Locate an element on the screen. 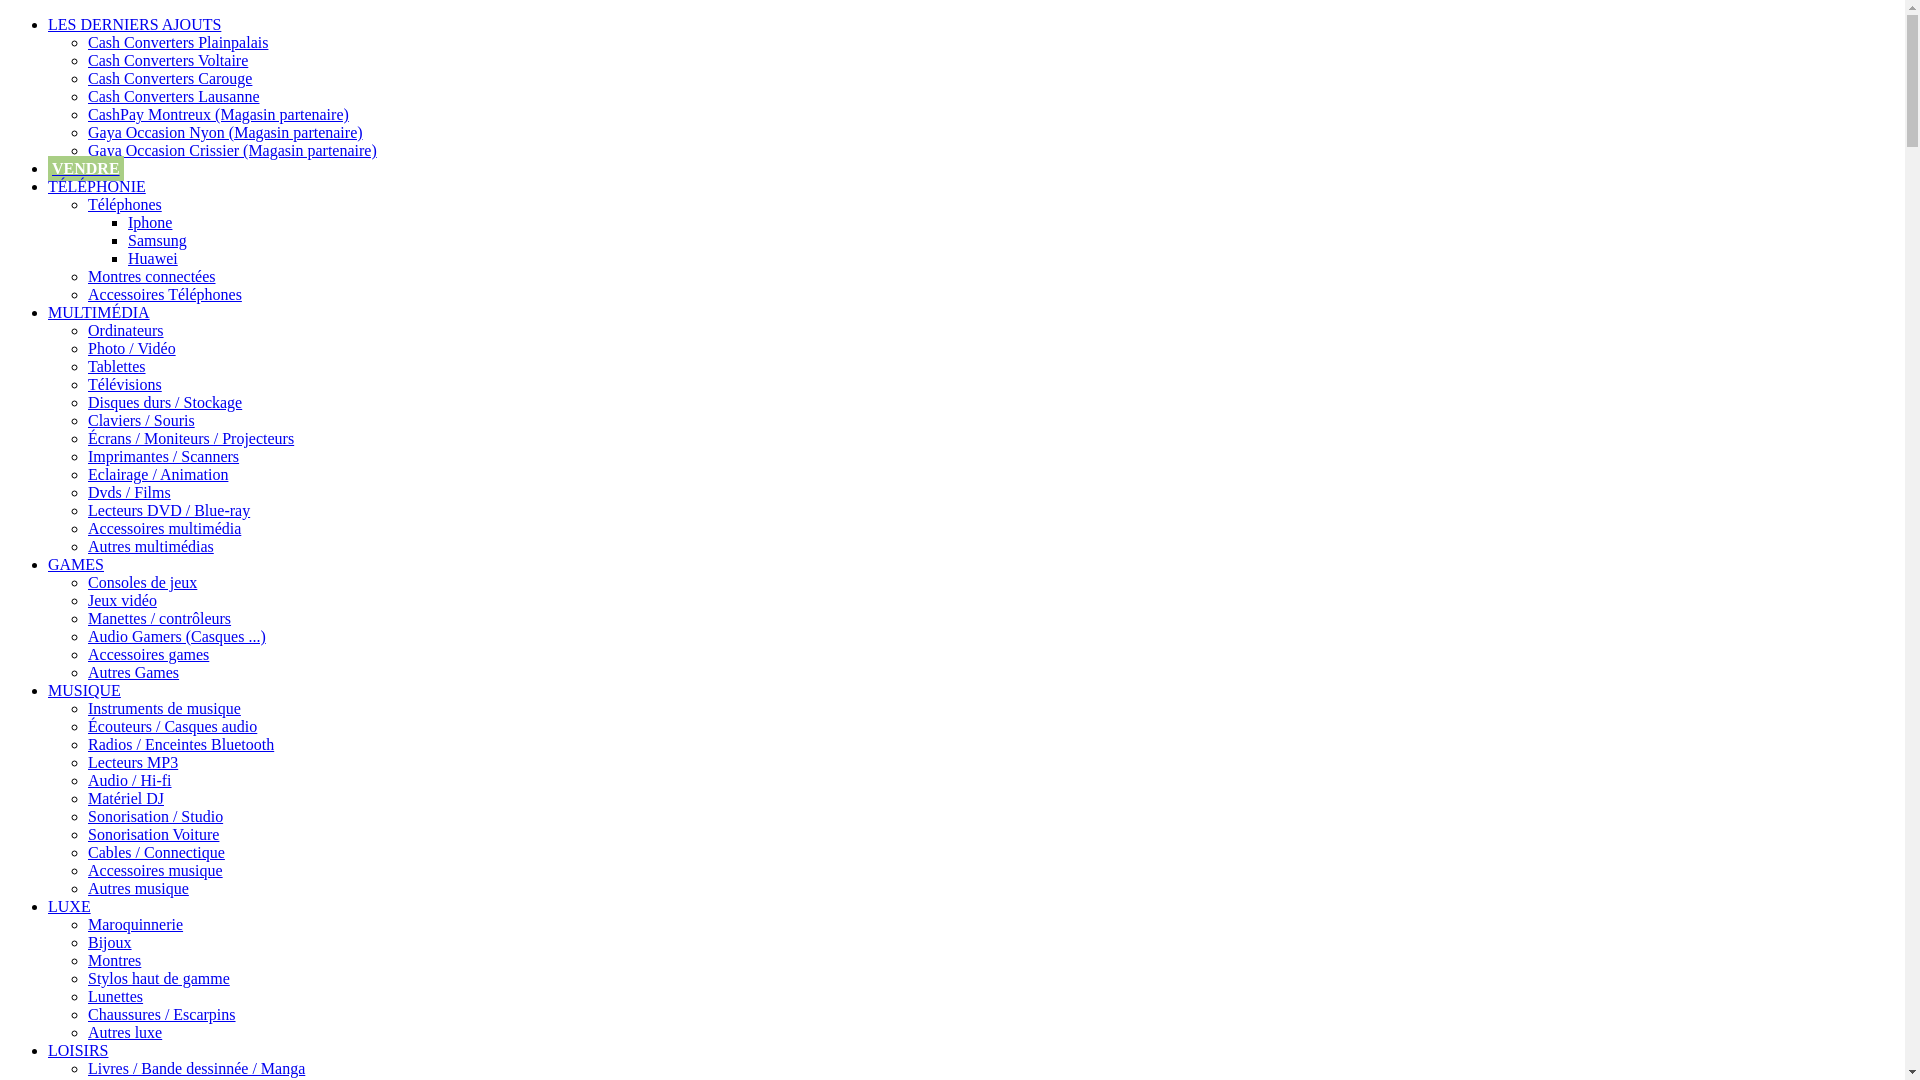 This screenshot has height=1080, width=1920. CashPay Montreux (Magasin partenaire) is located at coordinates (218, 114).